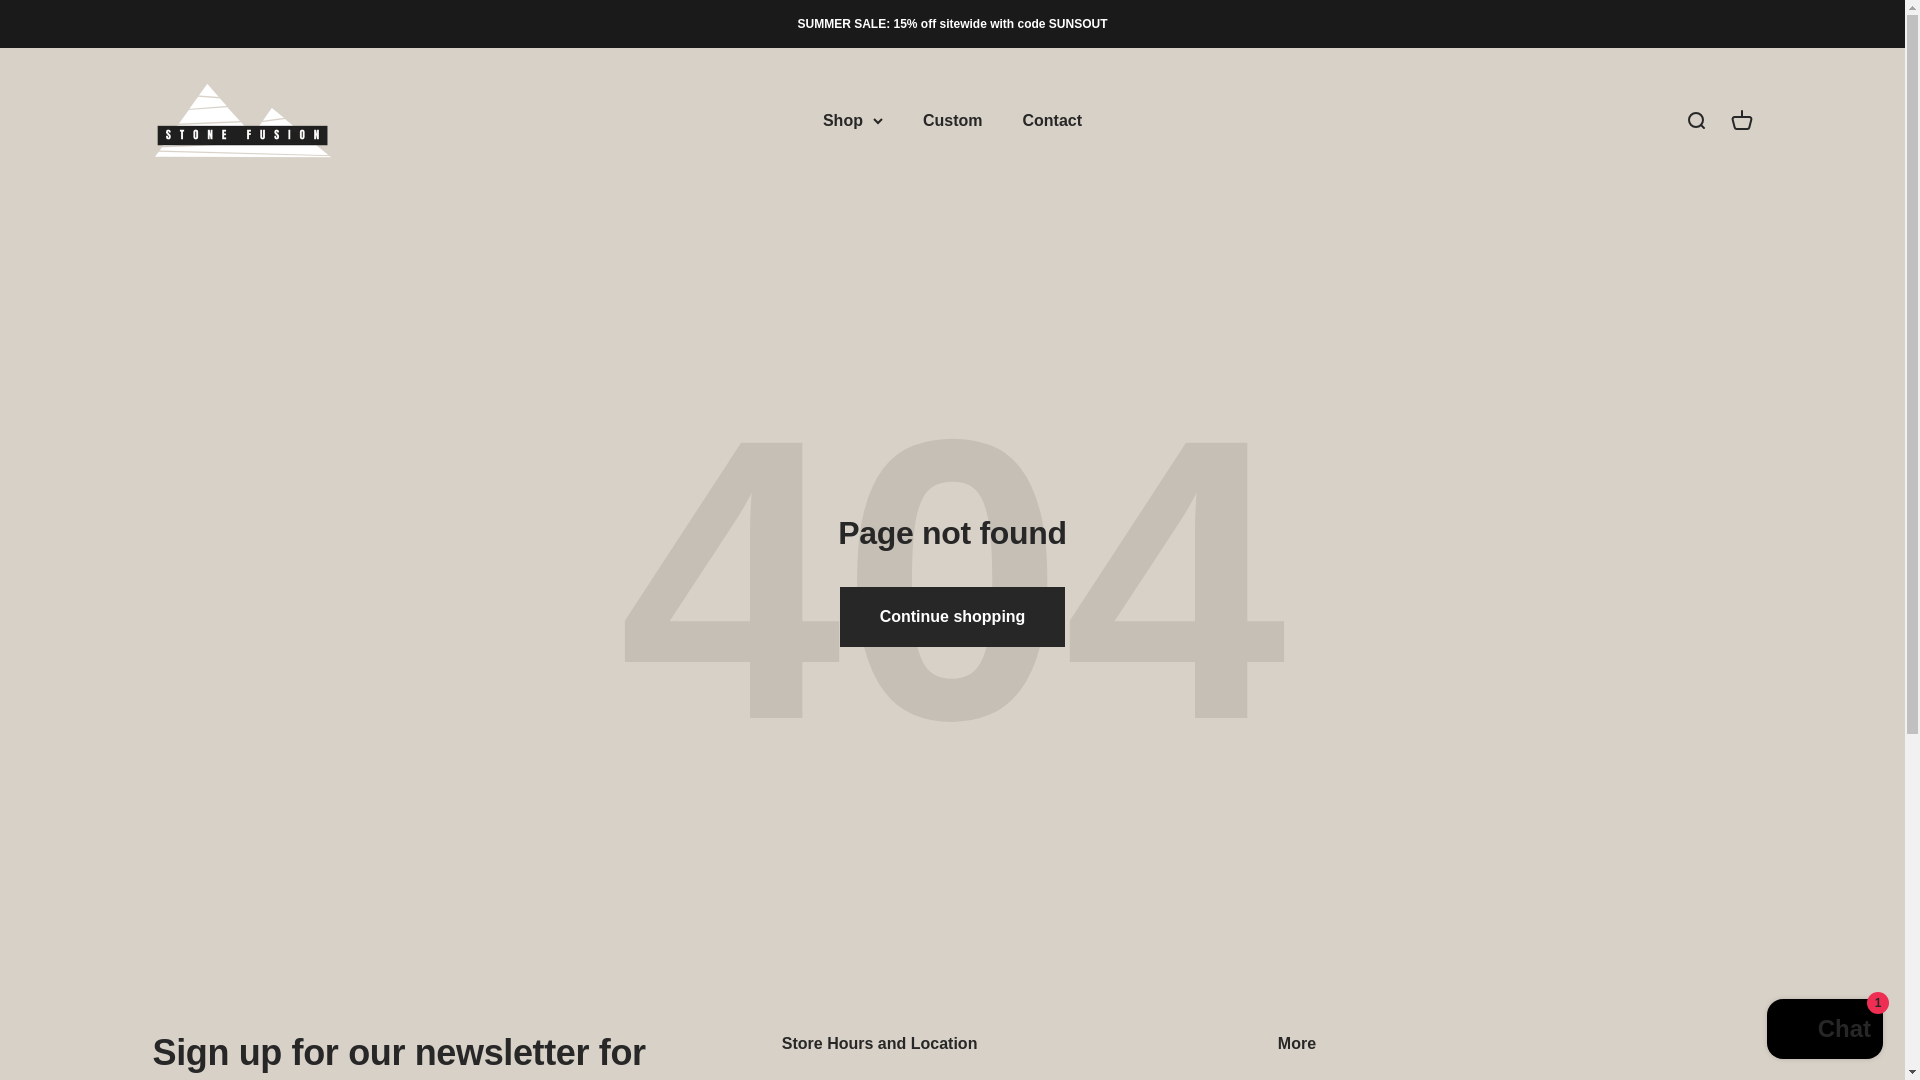 This screenshot has width=1920, height=1080. What do you see at coordinates (1740, 120) in the screenshot?
I see `Open search` at bounding box center [1740, 120].